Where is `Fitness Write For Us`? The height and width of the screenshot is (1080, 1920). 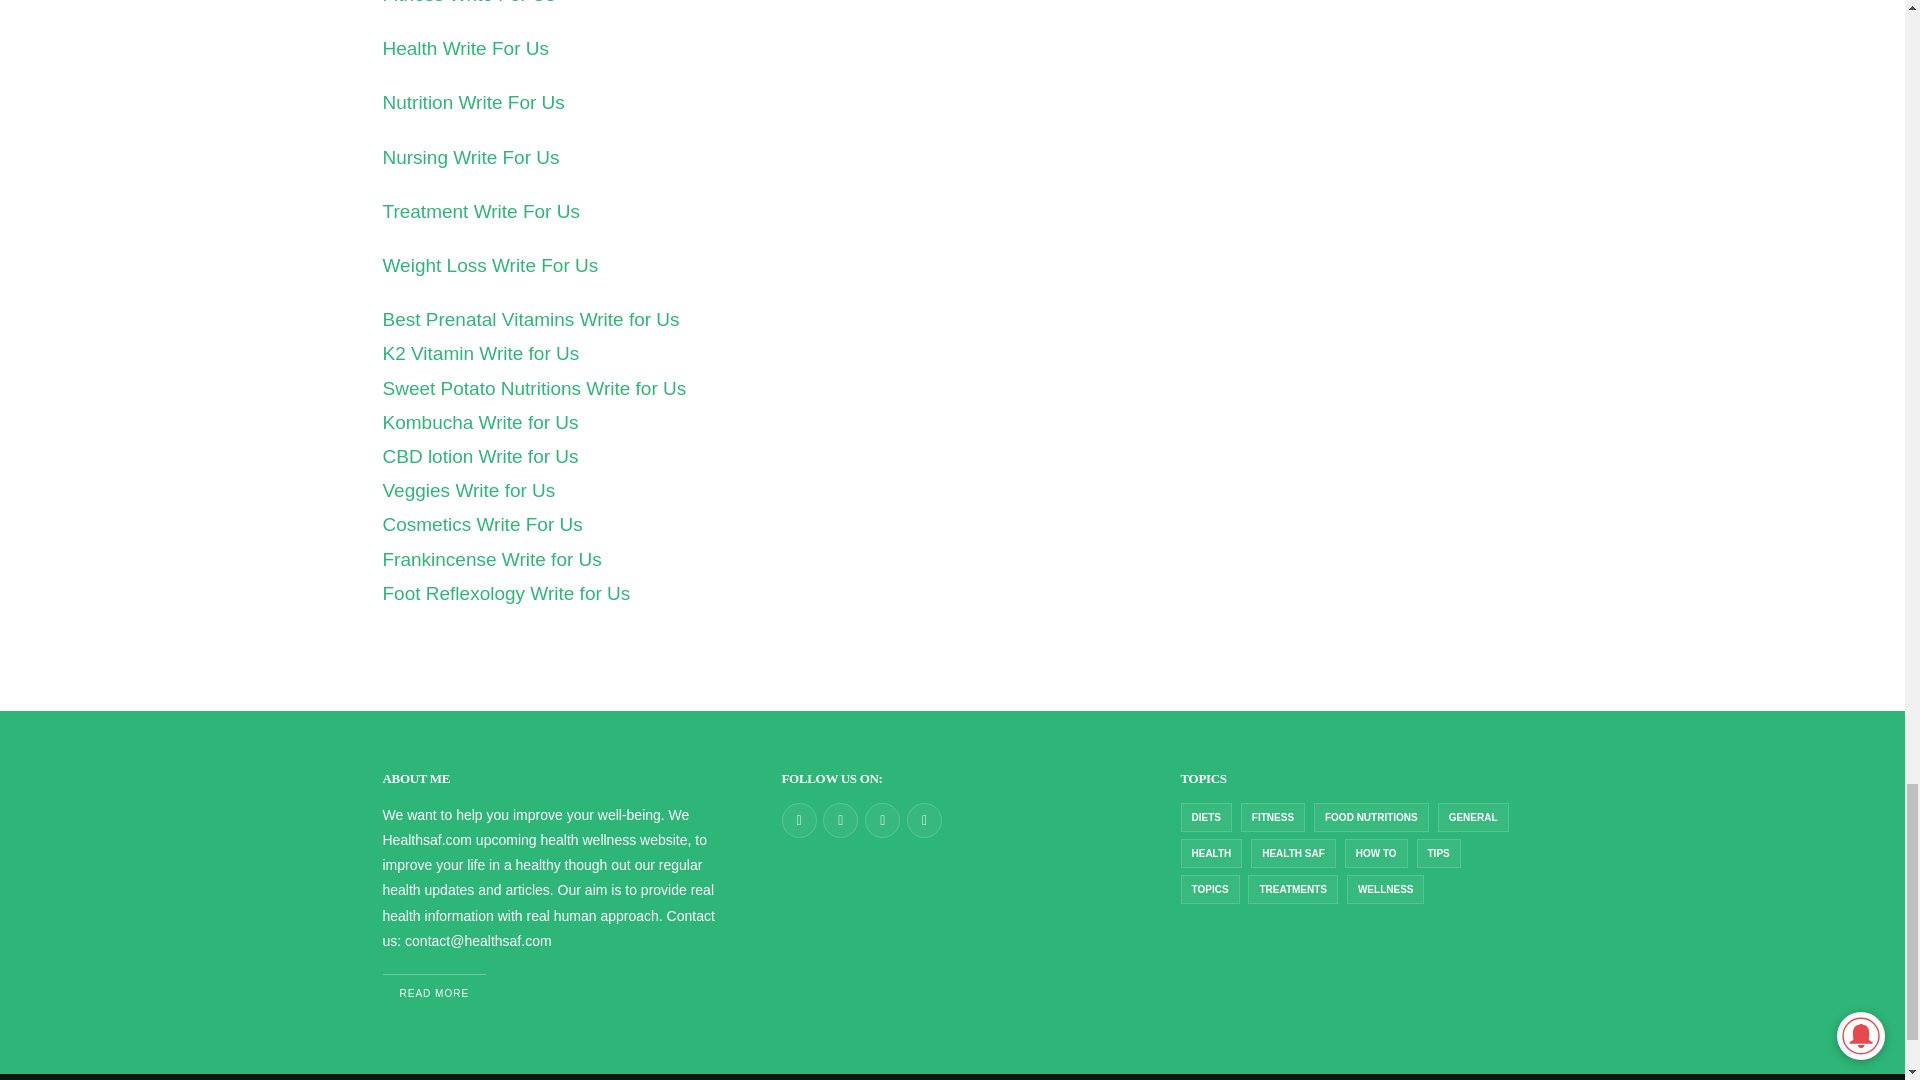 Fitness Write For Us is located at coordinates (468, 2).